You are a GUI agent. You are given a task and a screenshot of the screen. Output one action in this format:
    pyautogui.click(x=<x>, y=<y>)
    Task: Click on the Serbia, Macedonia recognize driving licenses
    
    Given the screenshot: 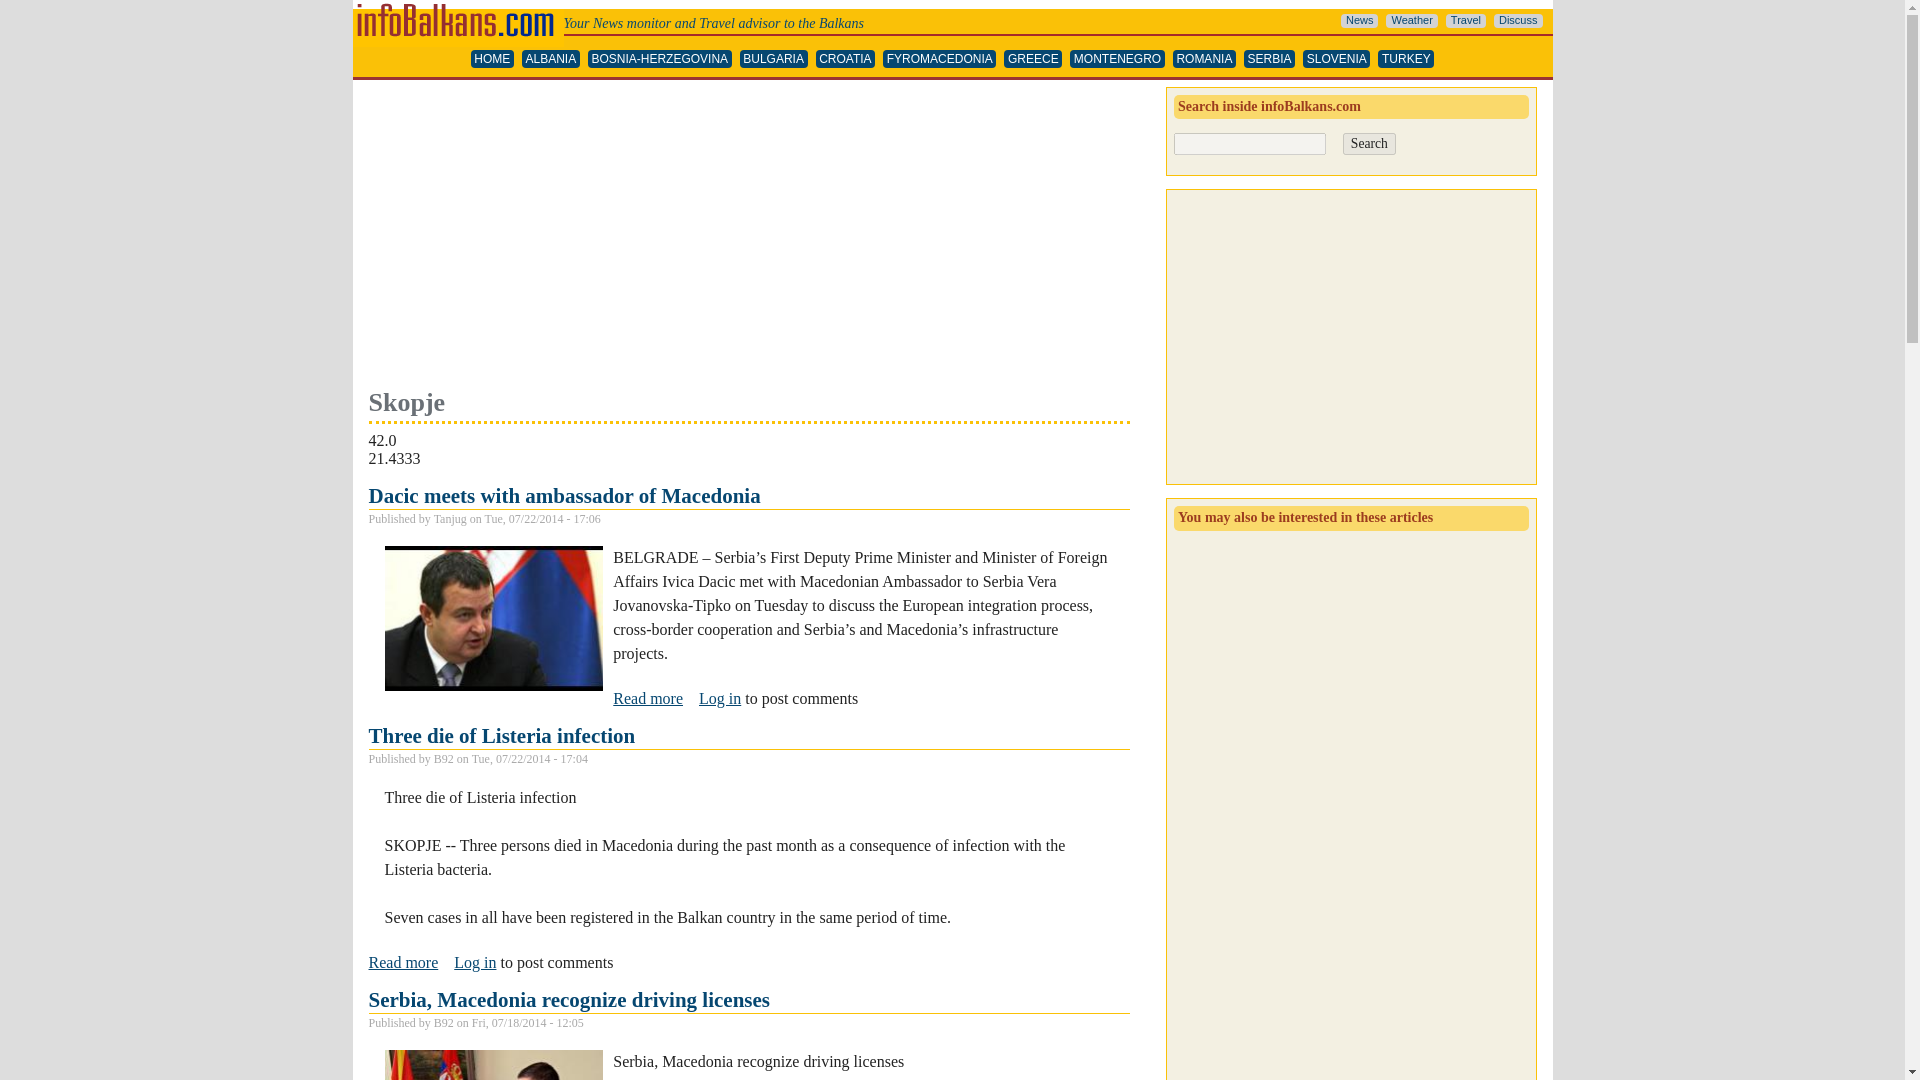 What is the action you would take?
    pyautogui.click(x=648, y=699)
    